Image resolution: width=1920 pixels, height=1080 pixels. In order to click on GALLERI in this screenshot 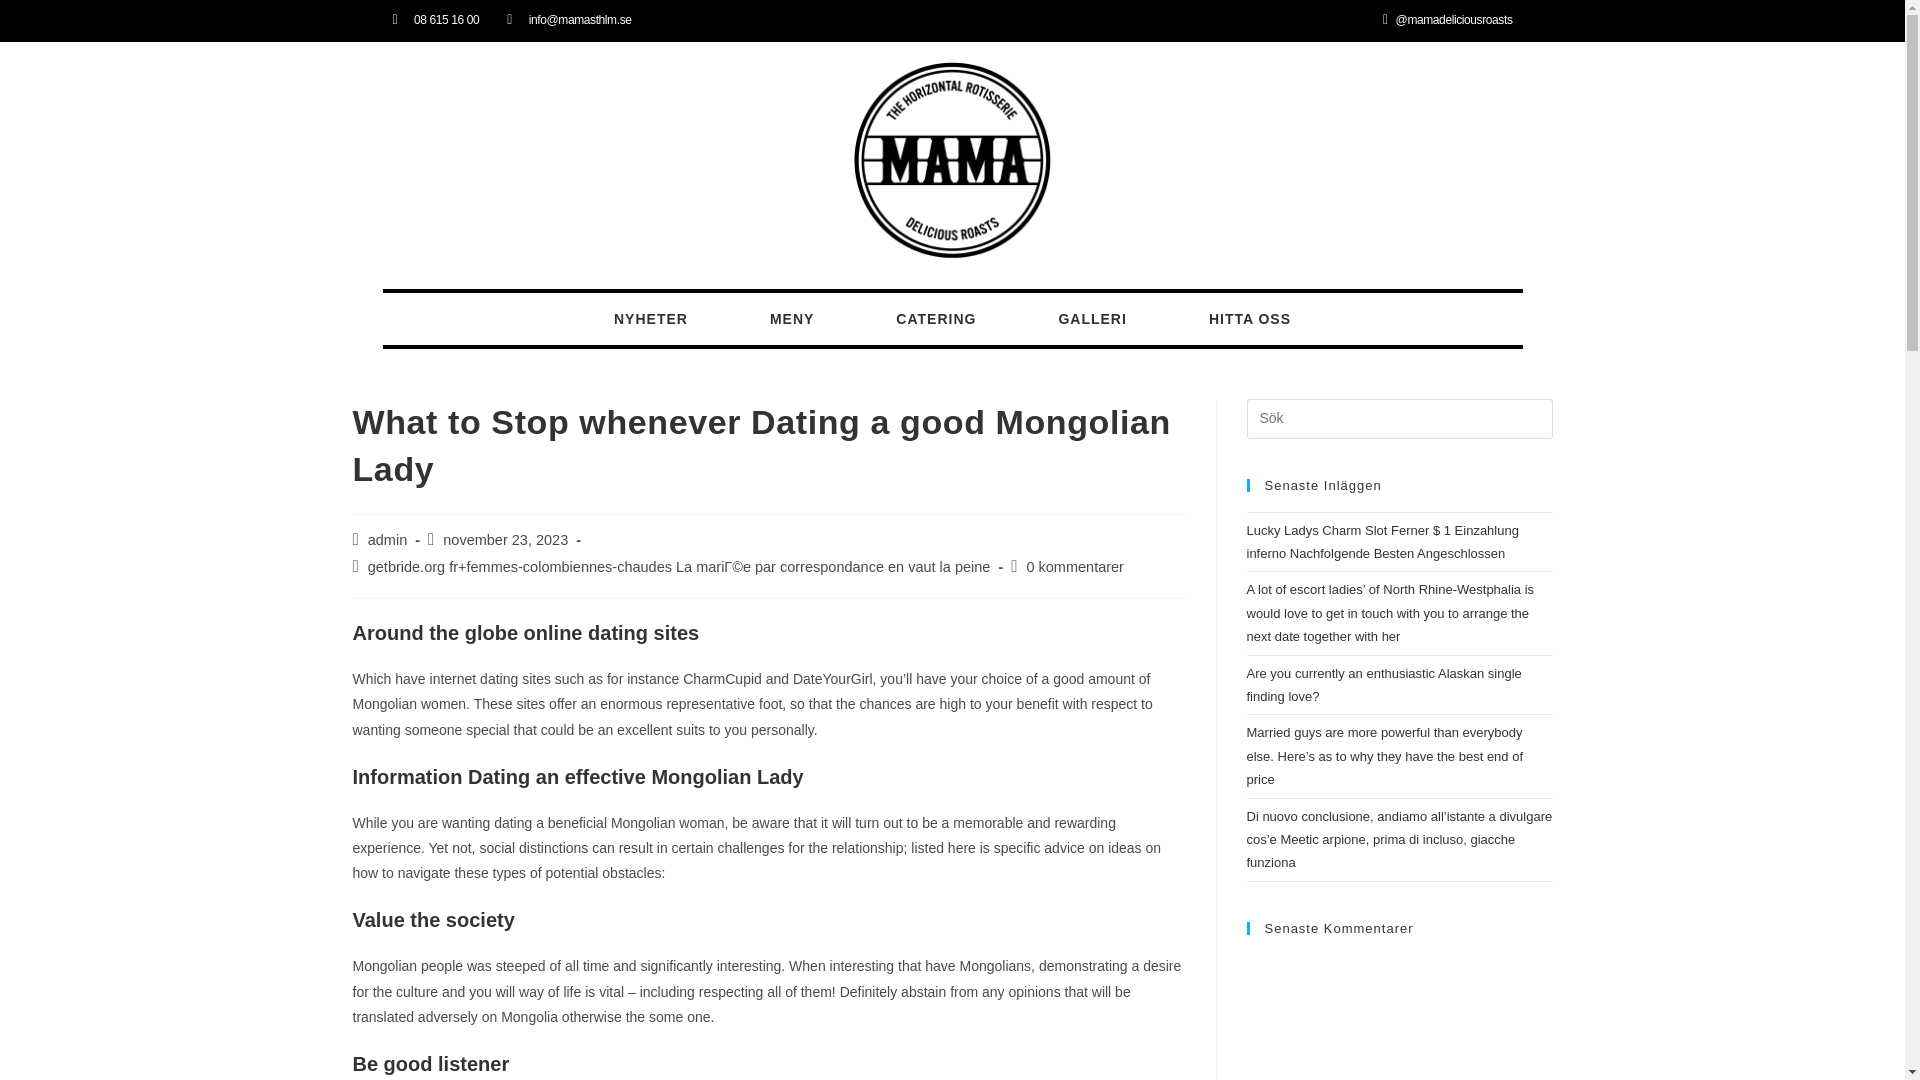, I will do `click(1092, 318)`.